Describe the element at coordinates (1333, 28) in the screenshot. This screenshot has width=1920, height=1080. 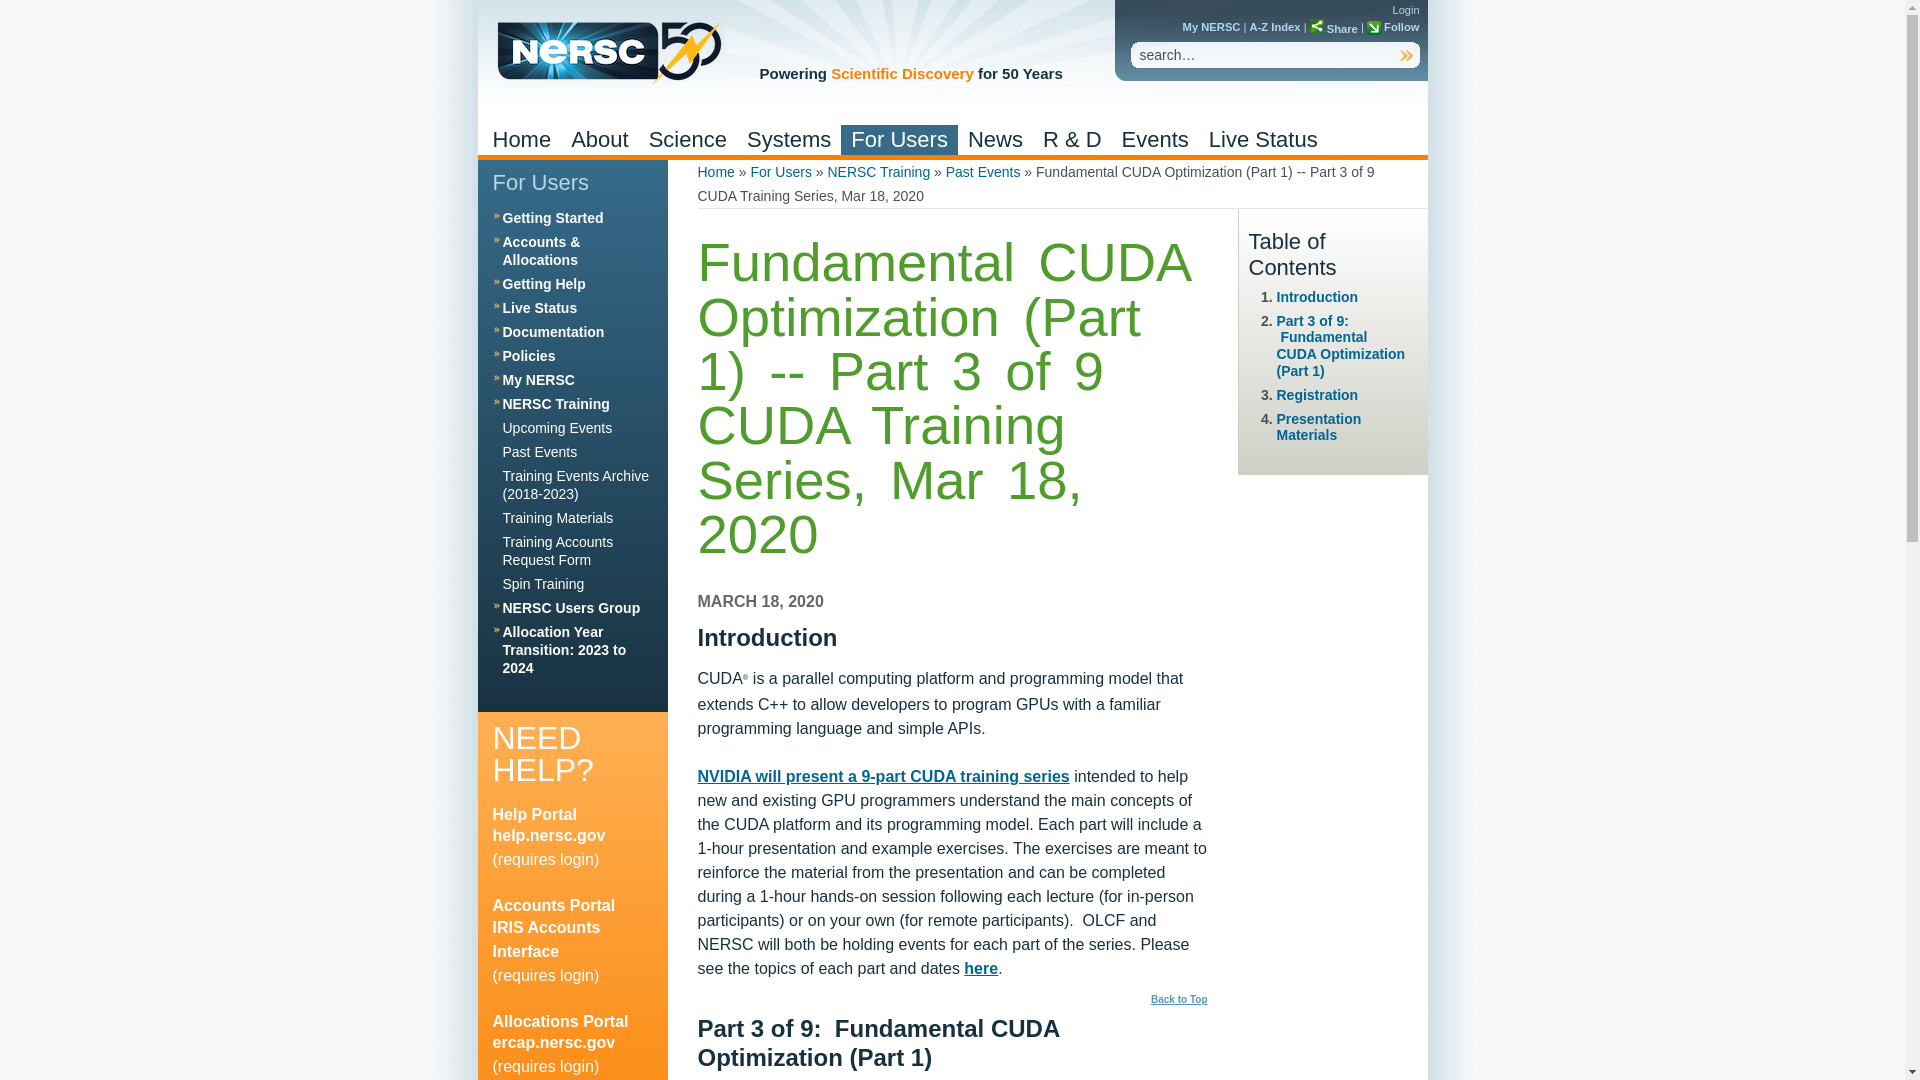
I see `Share` at that location.